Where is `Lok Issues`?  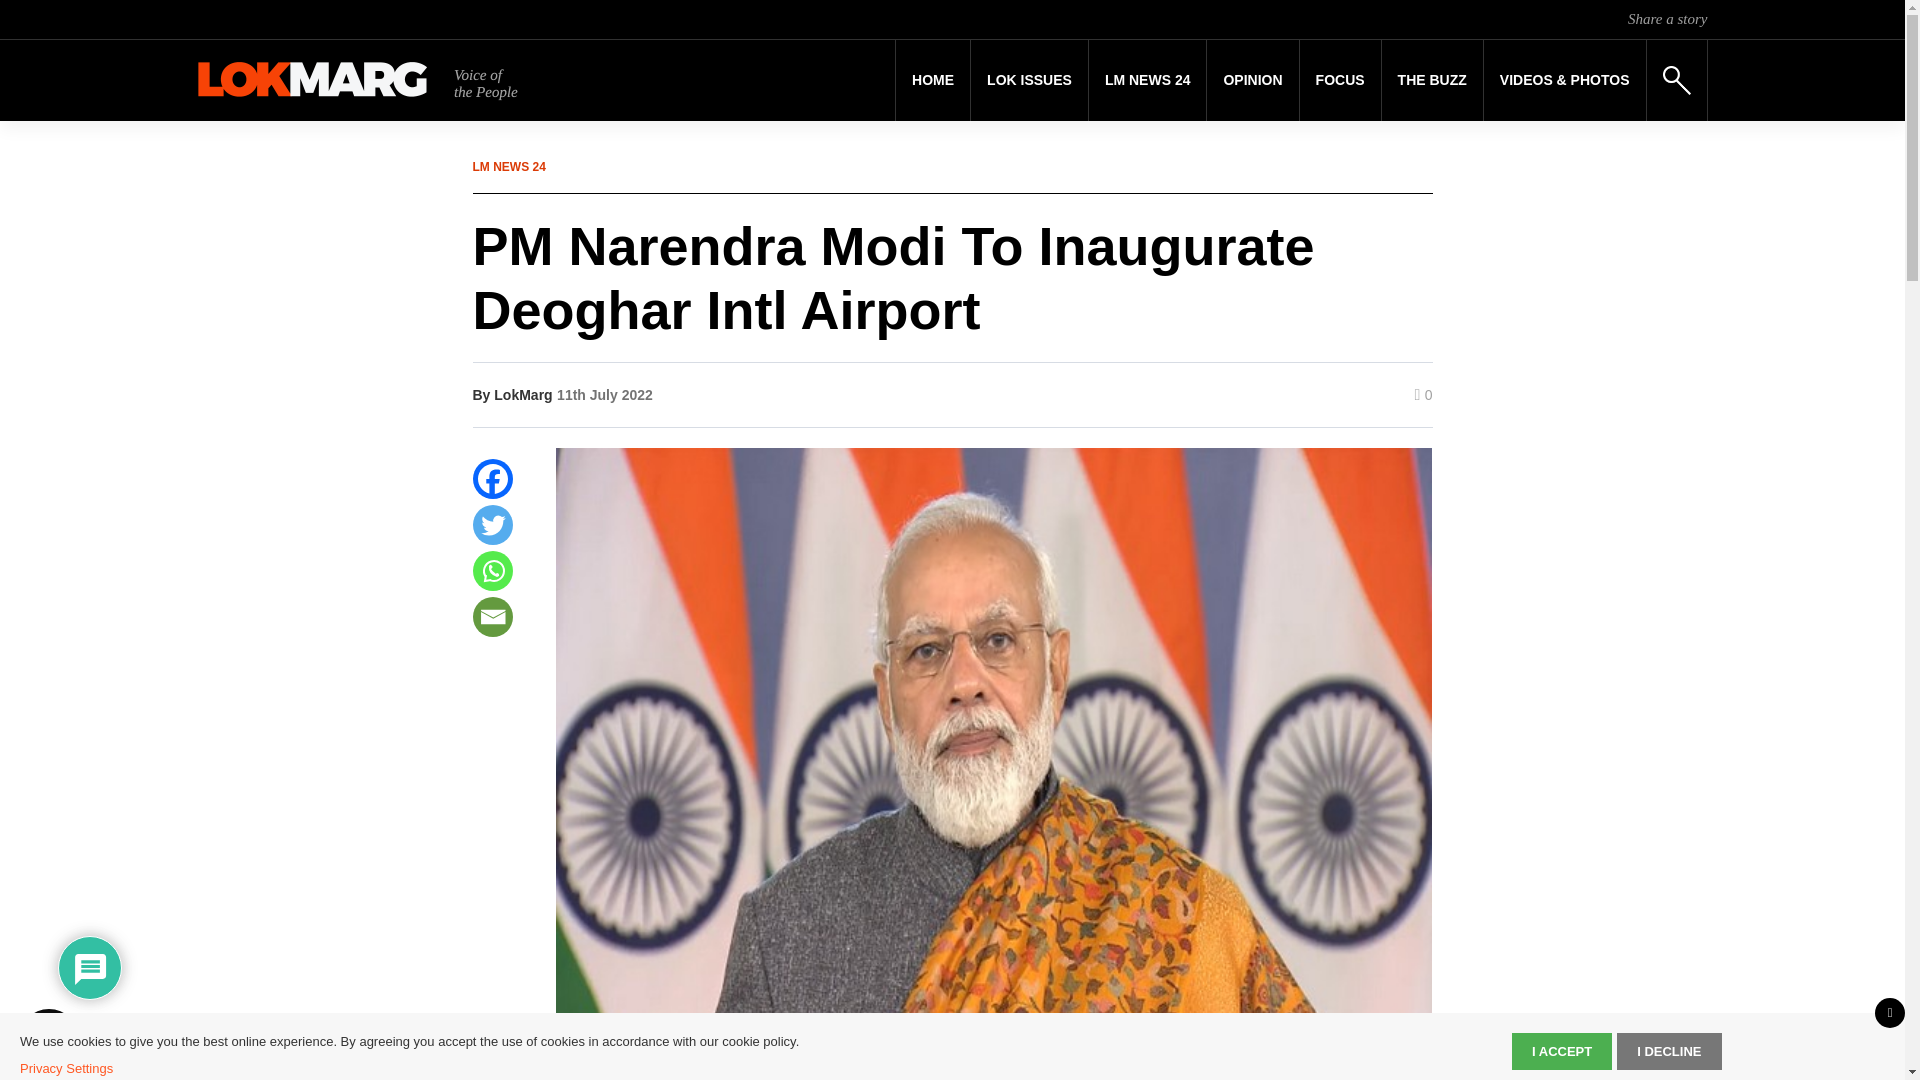
Lok Issues is located at coordinates (1030, 80).